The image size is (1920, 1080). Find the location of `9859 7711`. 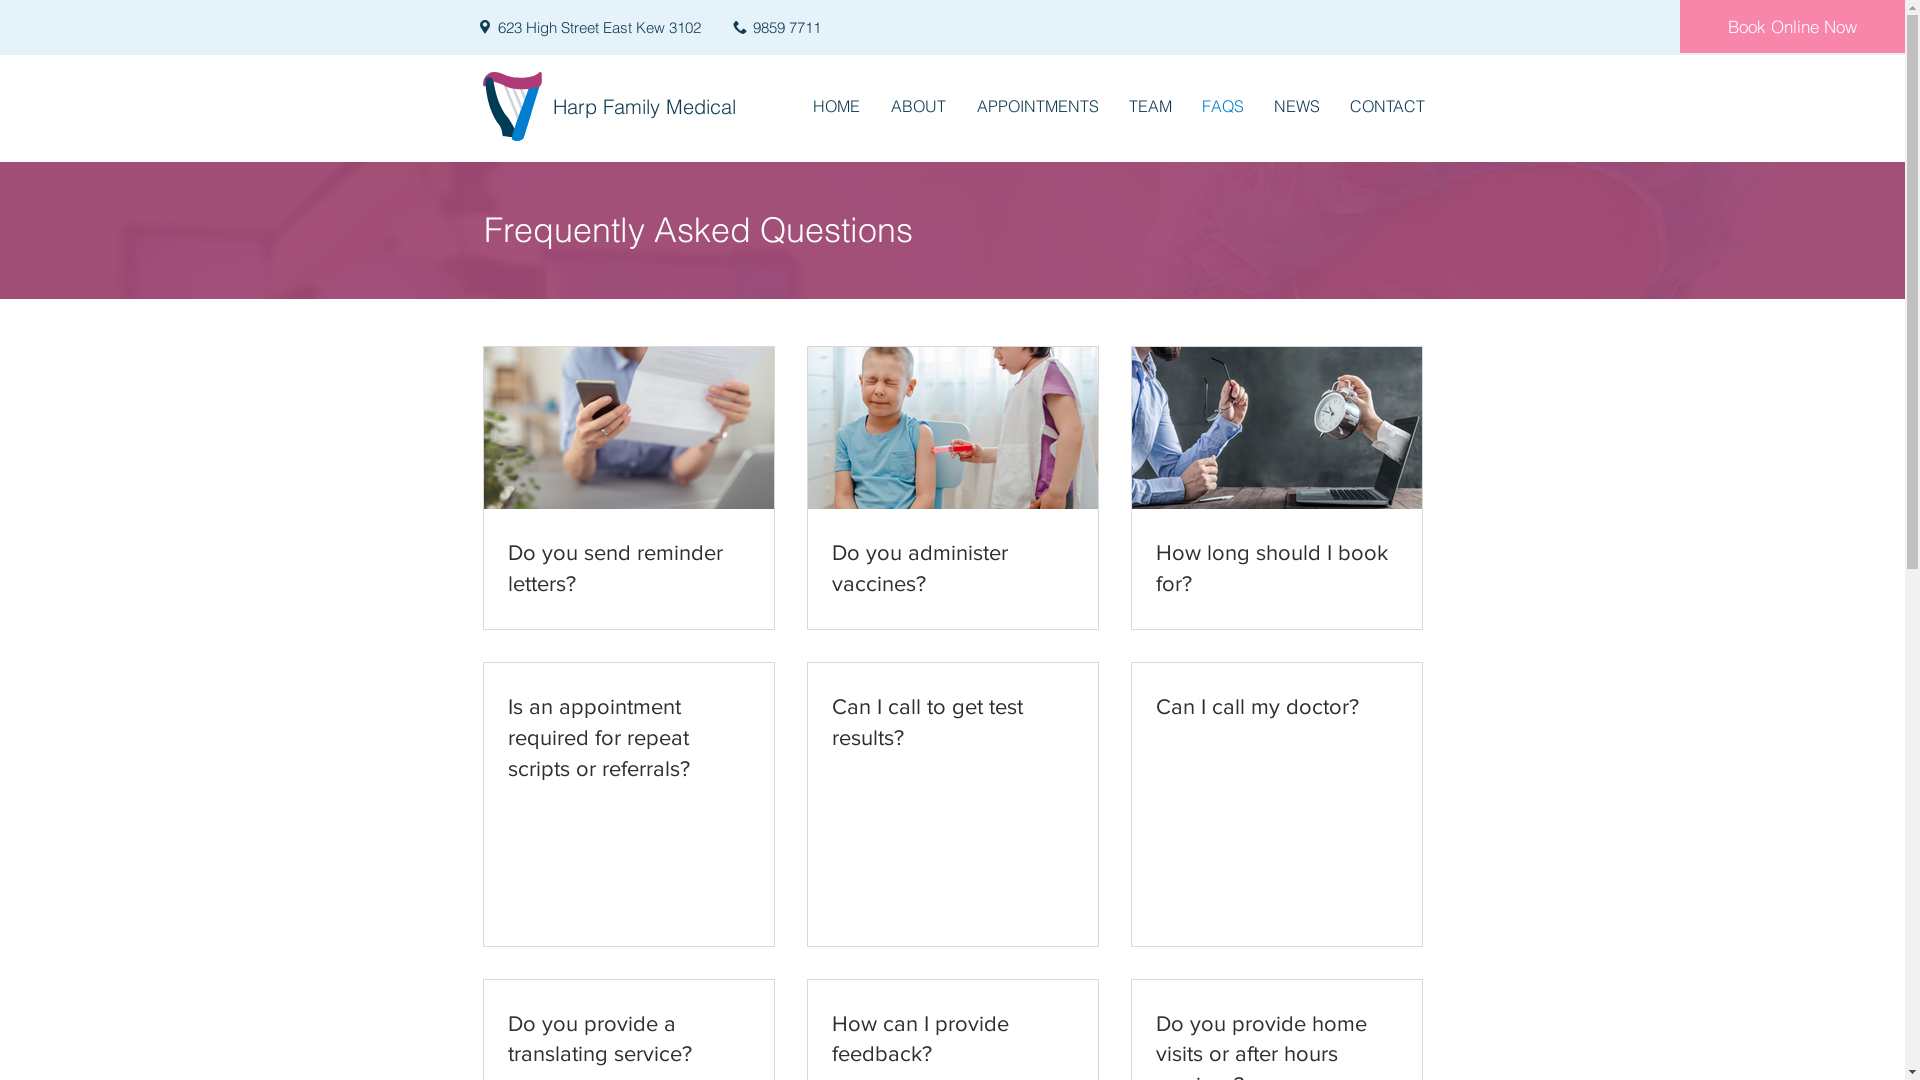

9859 7711 is located at coordinates (786, 28).